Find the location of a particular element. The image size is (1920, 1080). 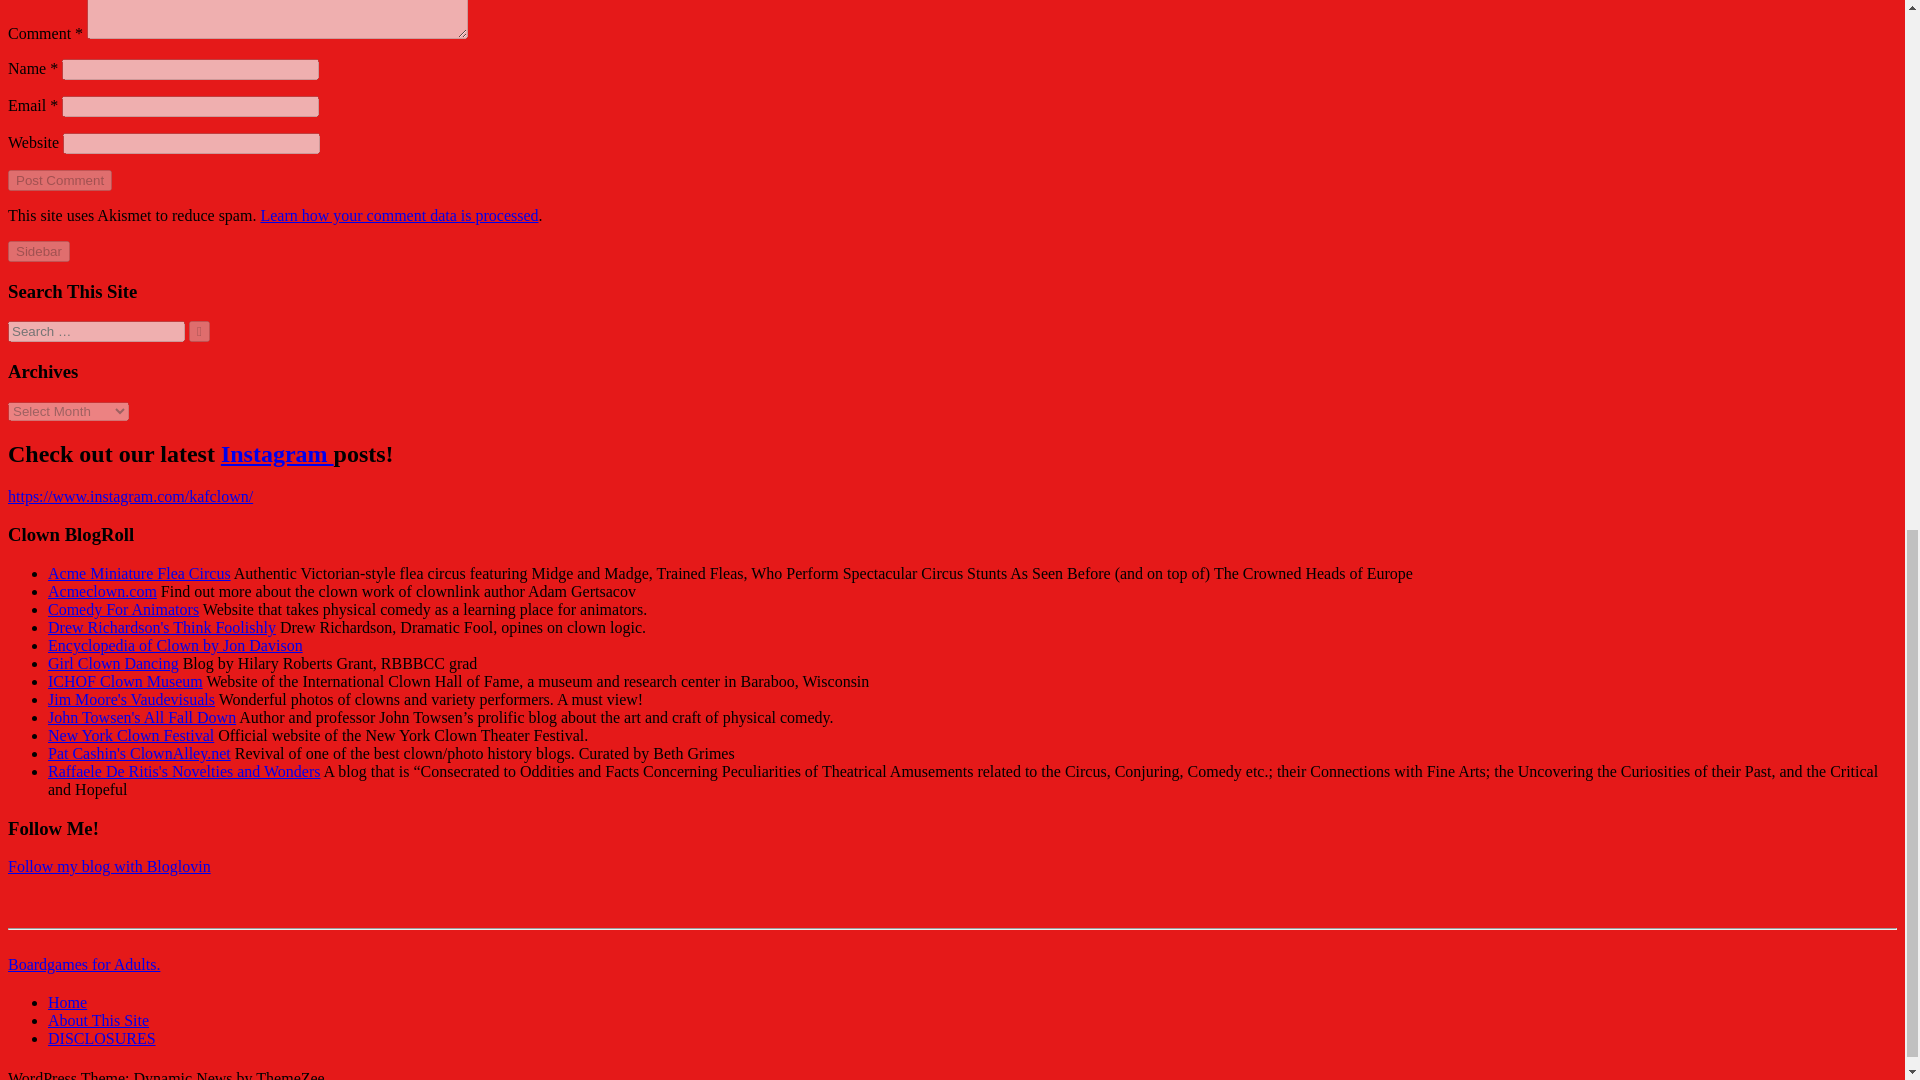

Follow my blog with Bloglovin is located at coordinates (109, 866).